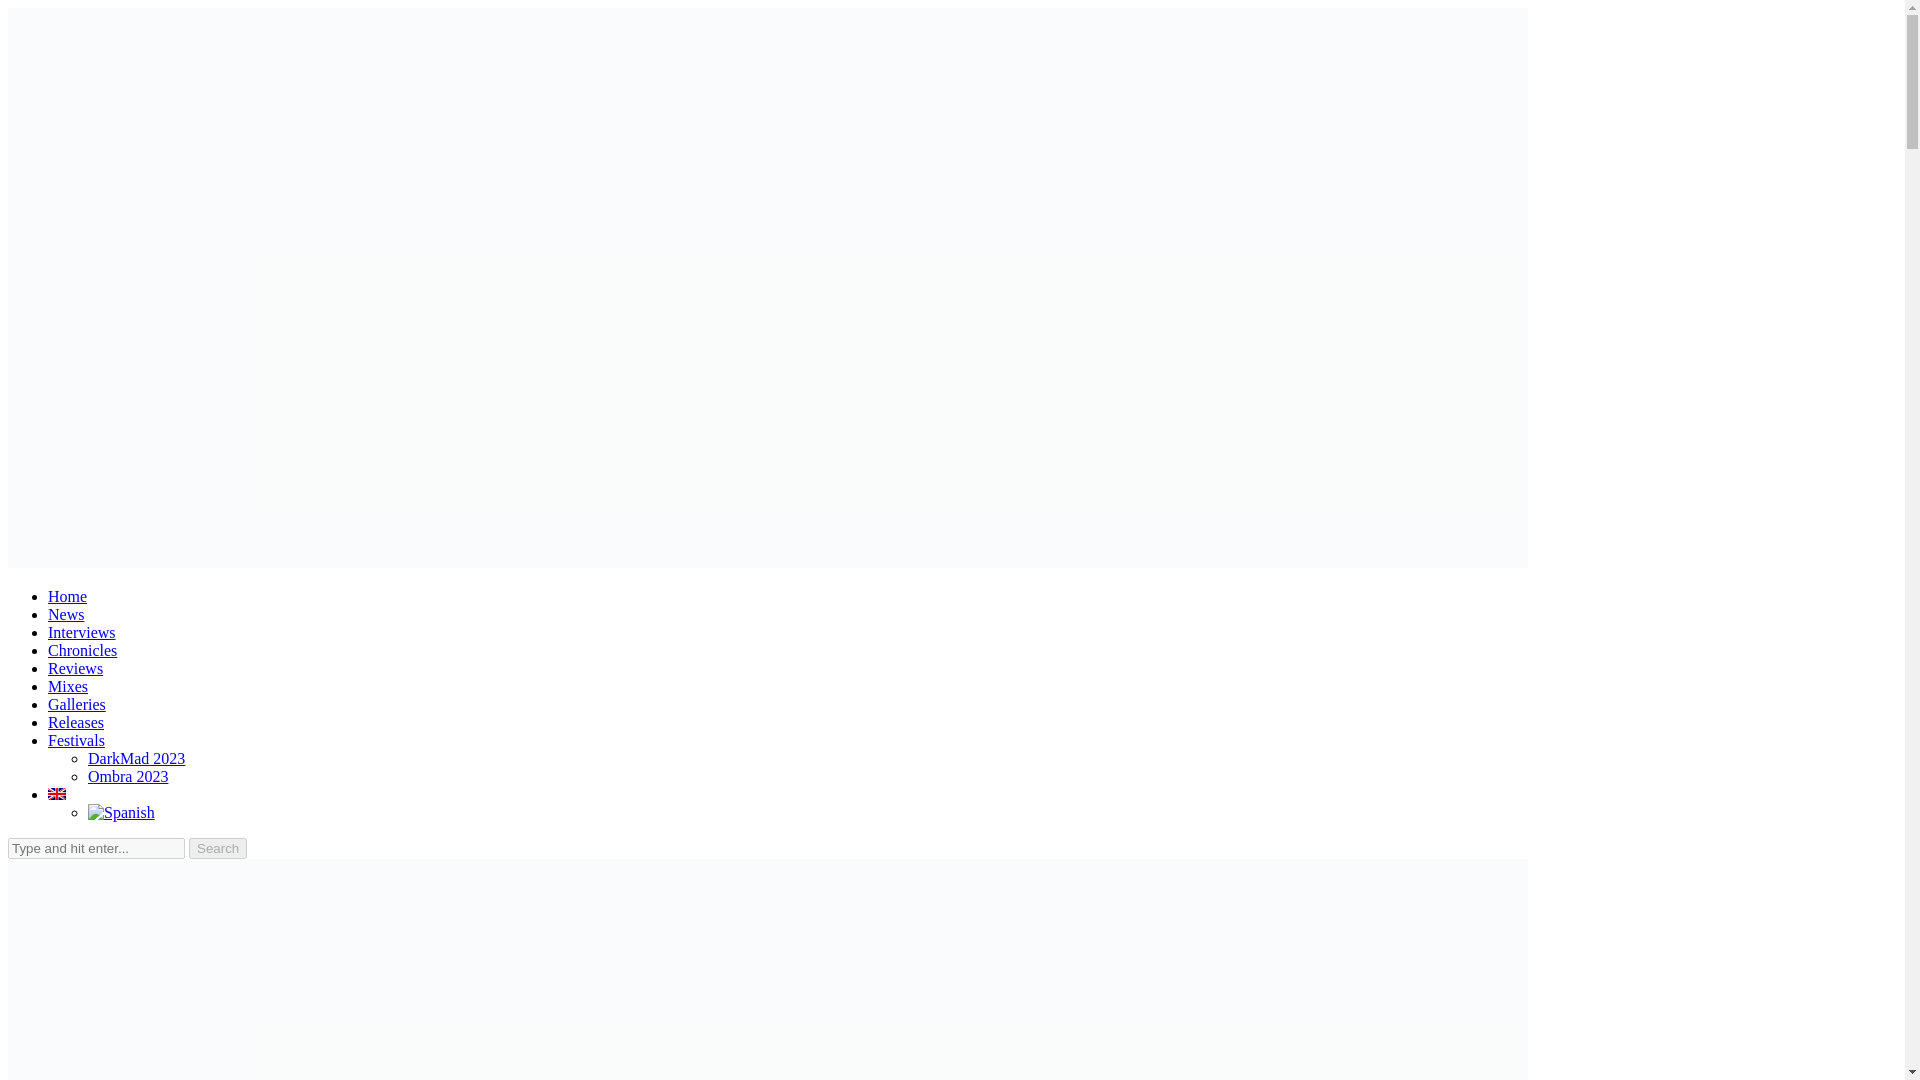 Image resolution: width=1920 pixels, height=1080 pixels. Describe the element at coordinates (218, 848) in the screenshot. I see `Search` at that location.